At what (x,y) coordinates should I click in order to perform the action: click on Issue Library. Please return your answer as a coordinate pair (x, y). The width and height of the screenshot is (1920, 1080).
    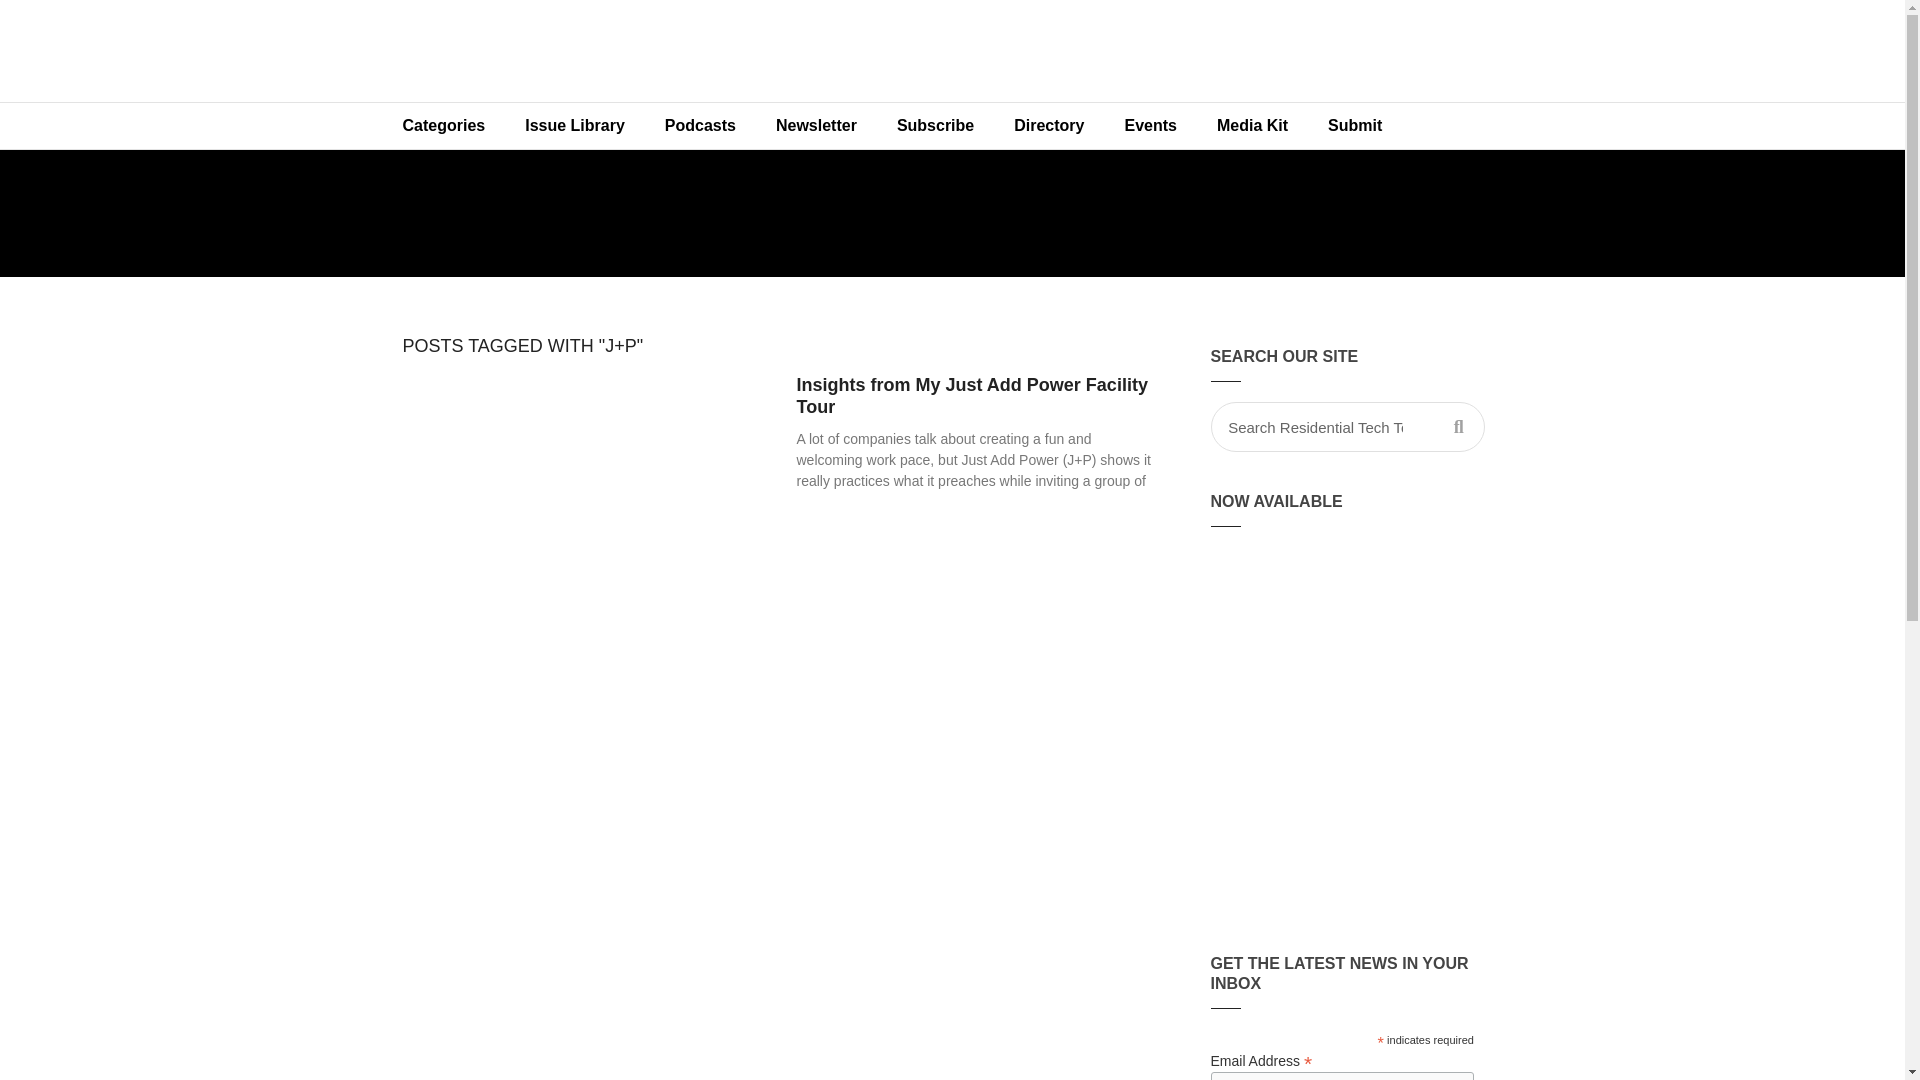
    Looking at the image, I should click on (574, 126).